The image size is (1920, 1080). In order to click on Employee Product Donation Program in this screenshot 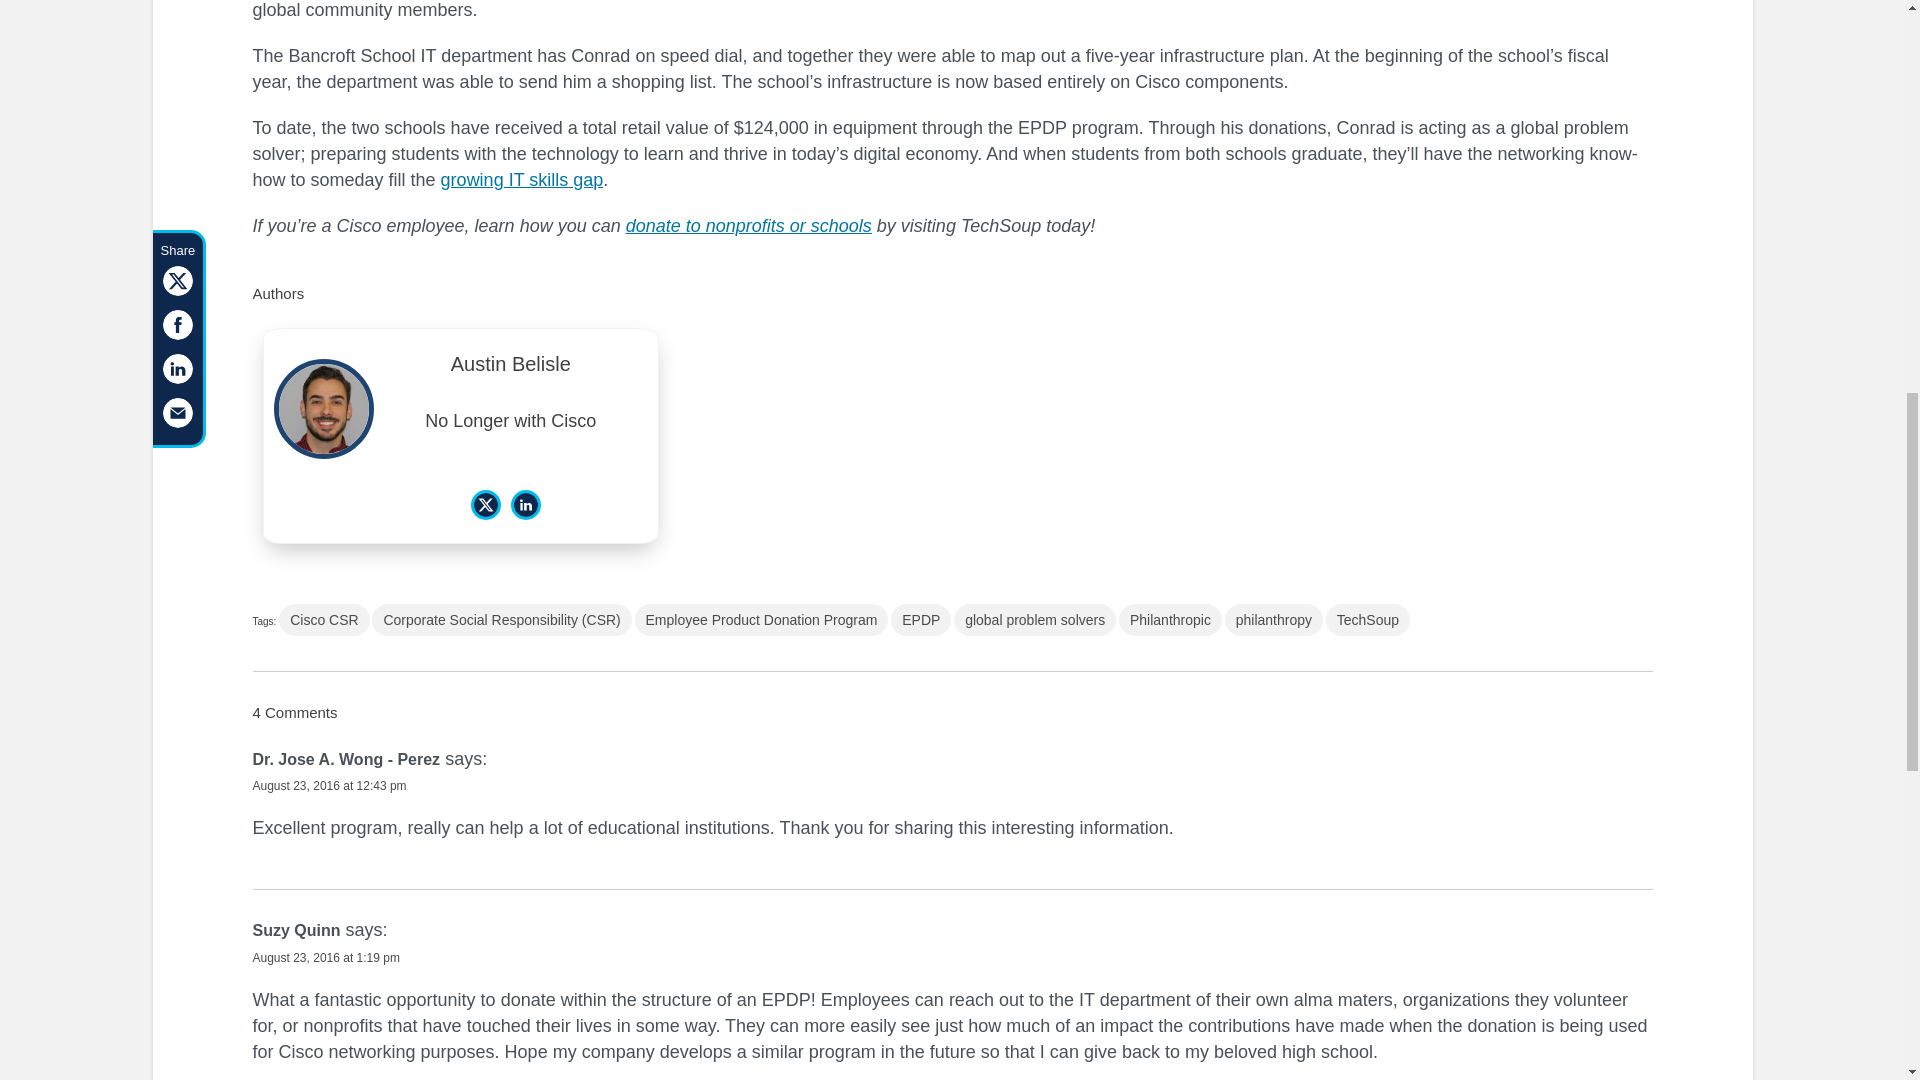, I will do `click(762, 620)`.